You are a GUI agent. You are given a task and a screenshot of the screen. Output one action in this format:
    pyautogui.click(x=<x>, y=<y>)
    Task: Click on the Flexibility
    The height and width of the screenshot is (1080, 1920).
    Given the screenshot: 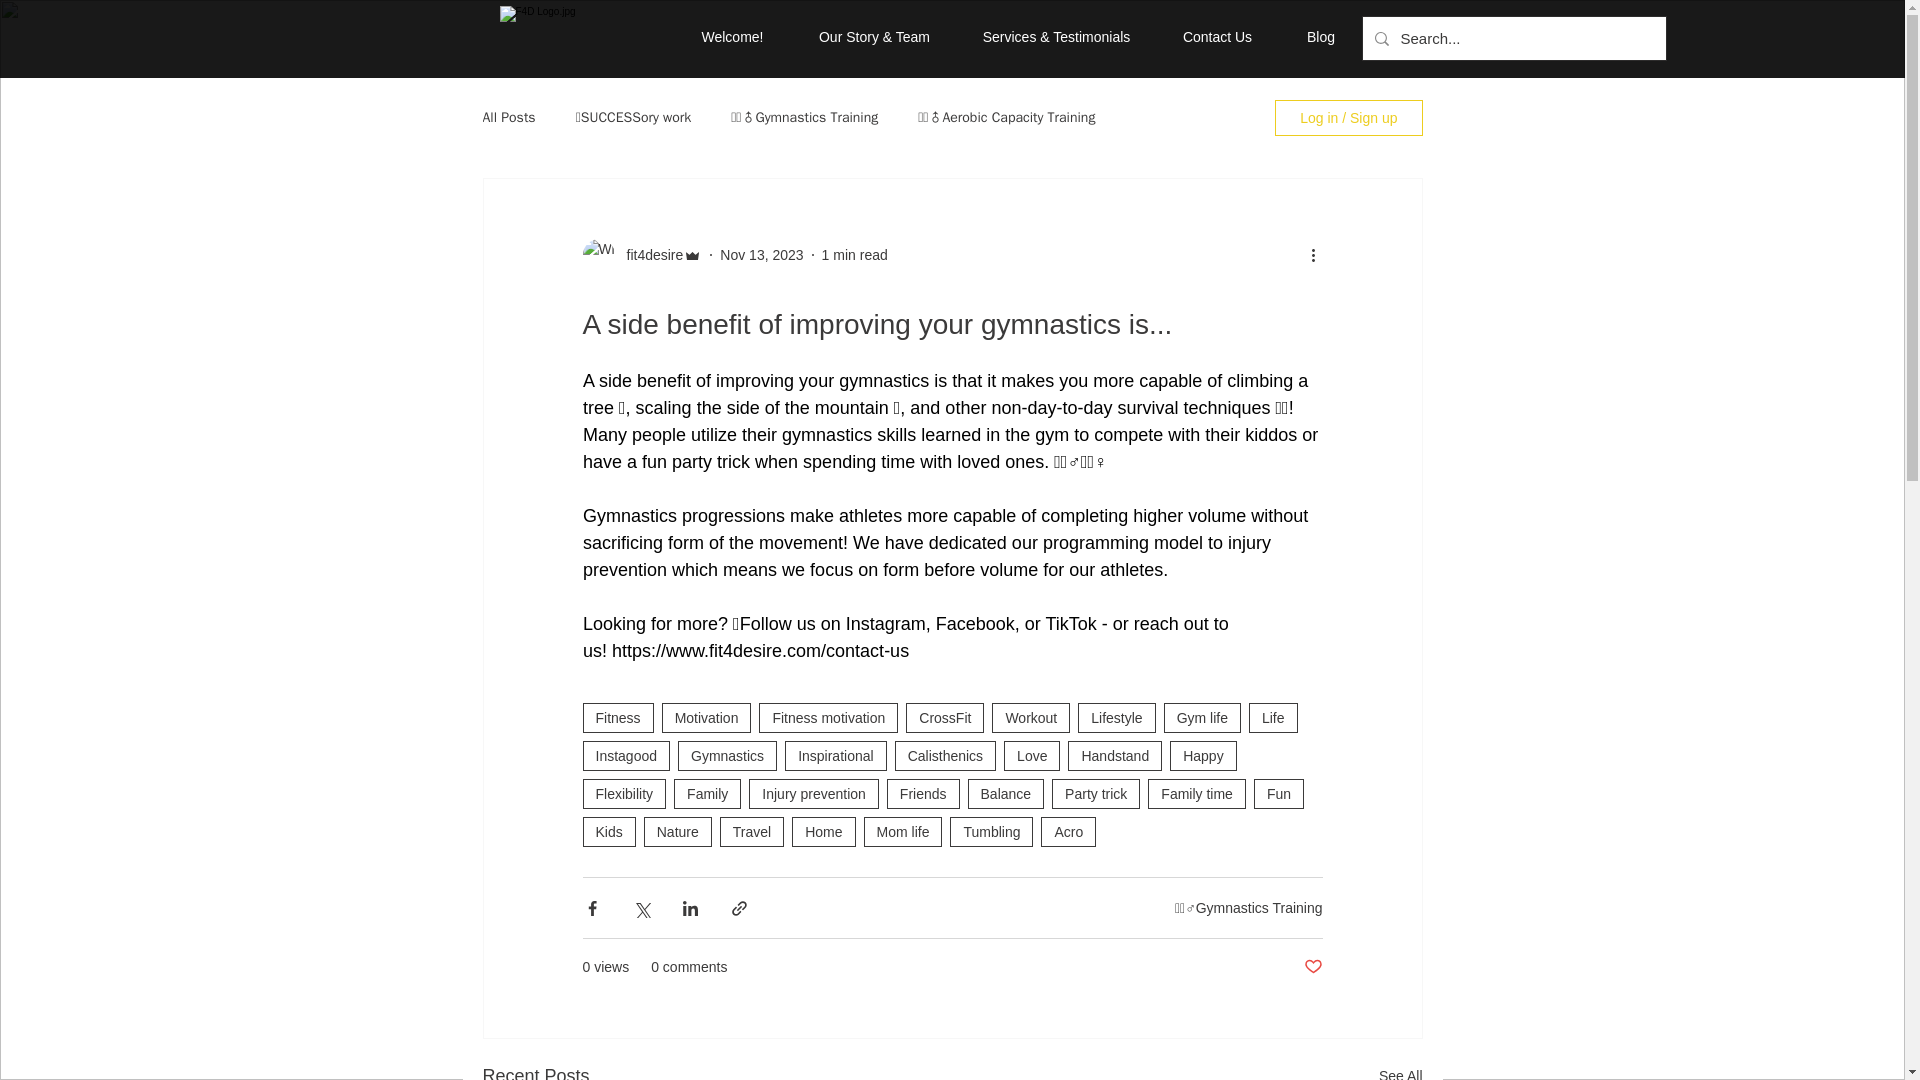 What is the action you would take?
    pyautogui.click(x=624, y=793)
    